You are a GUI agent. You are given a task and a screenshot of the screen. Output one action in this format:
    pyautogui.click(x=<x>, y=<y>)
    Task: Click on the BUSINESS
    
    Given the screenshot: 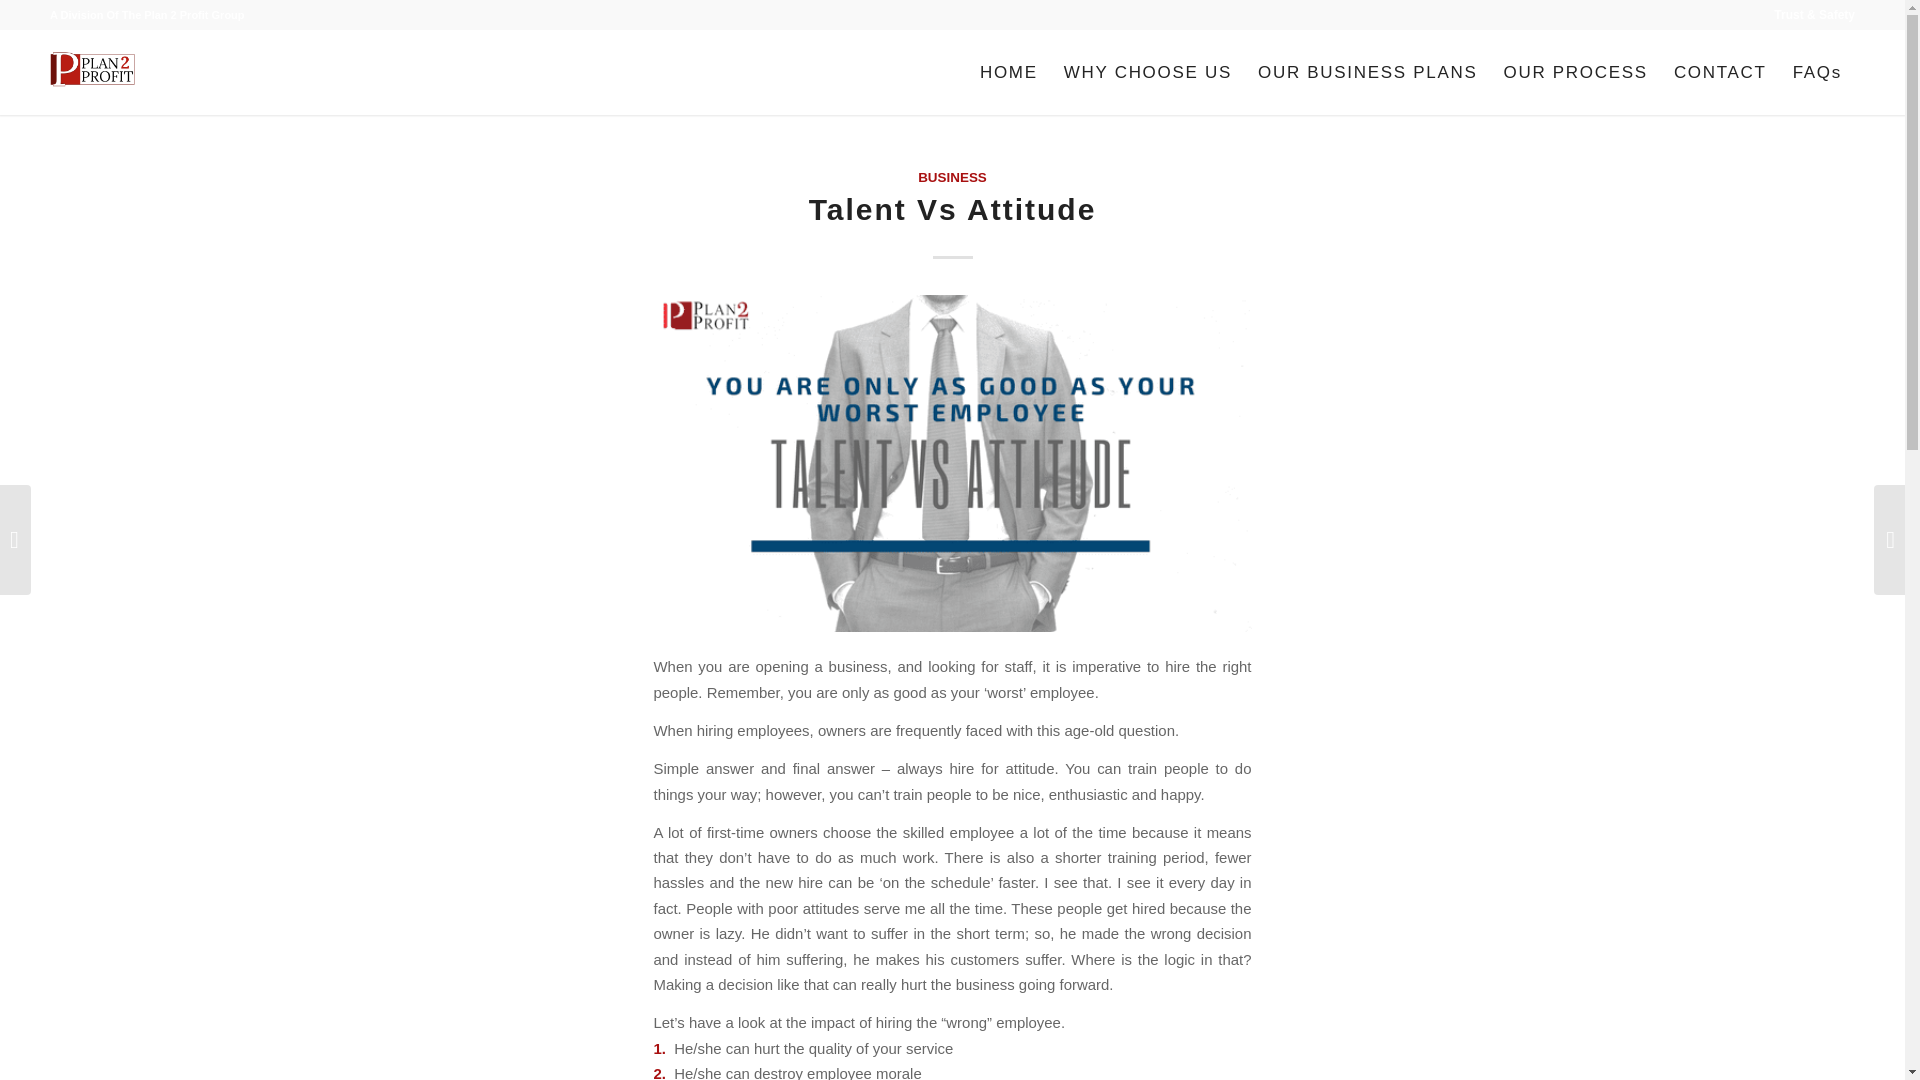 What is the action you would take?
    pyautogui.click(x=952, y=176)
    